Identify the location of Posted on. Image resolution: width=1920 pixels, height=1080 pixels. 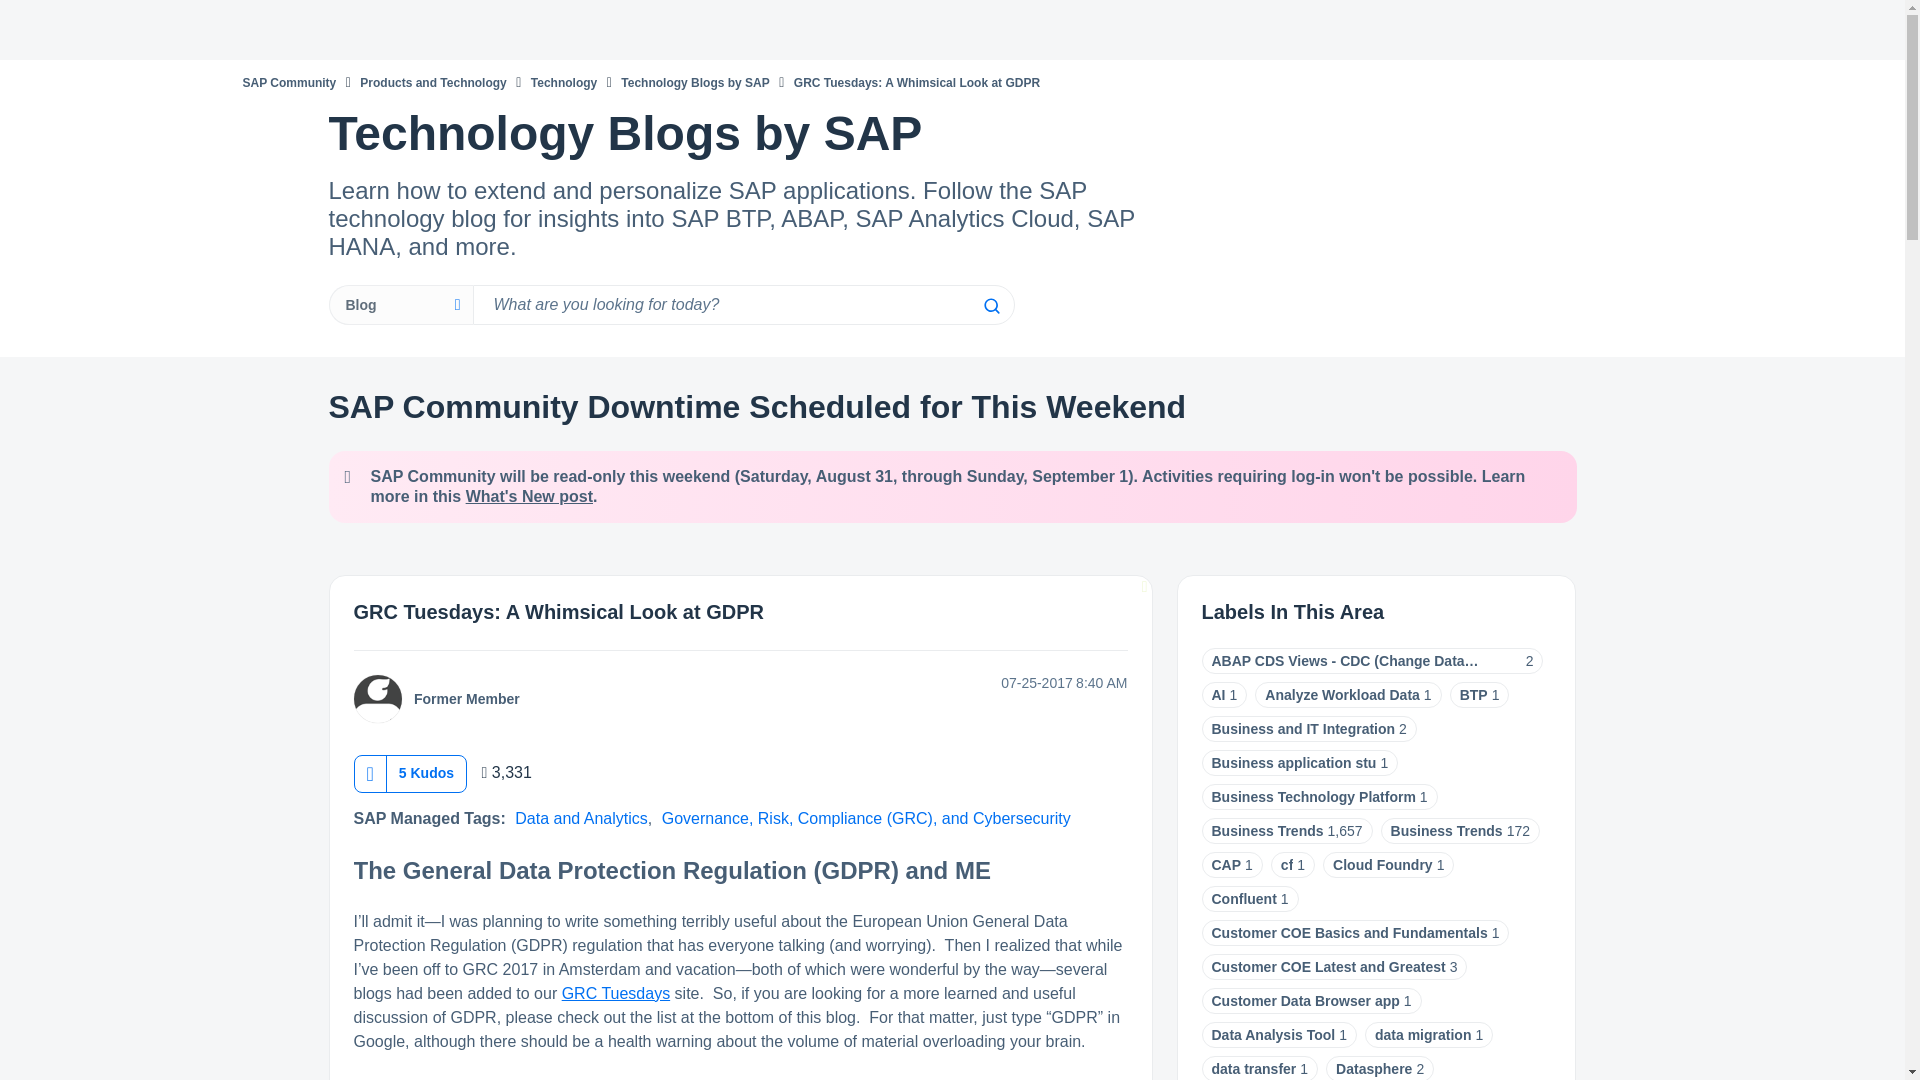
(998, 683).